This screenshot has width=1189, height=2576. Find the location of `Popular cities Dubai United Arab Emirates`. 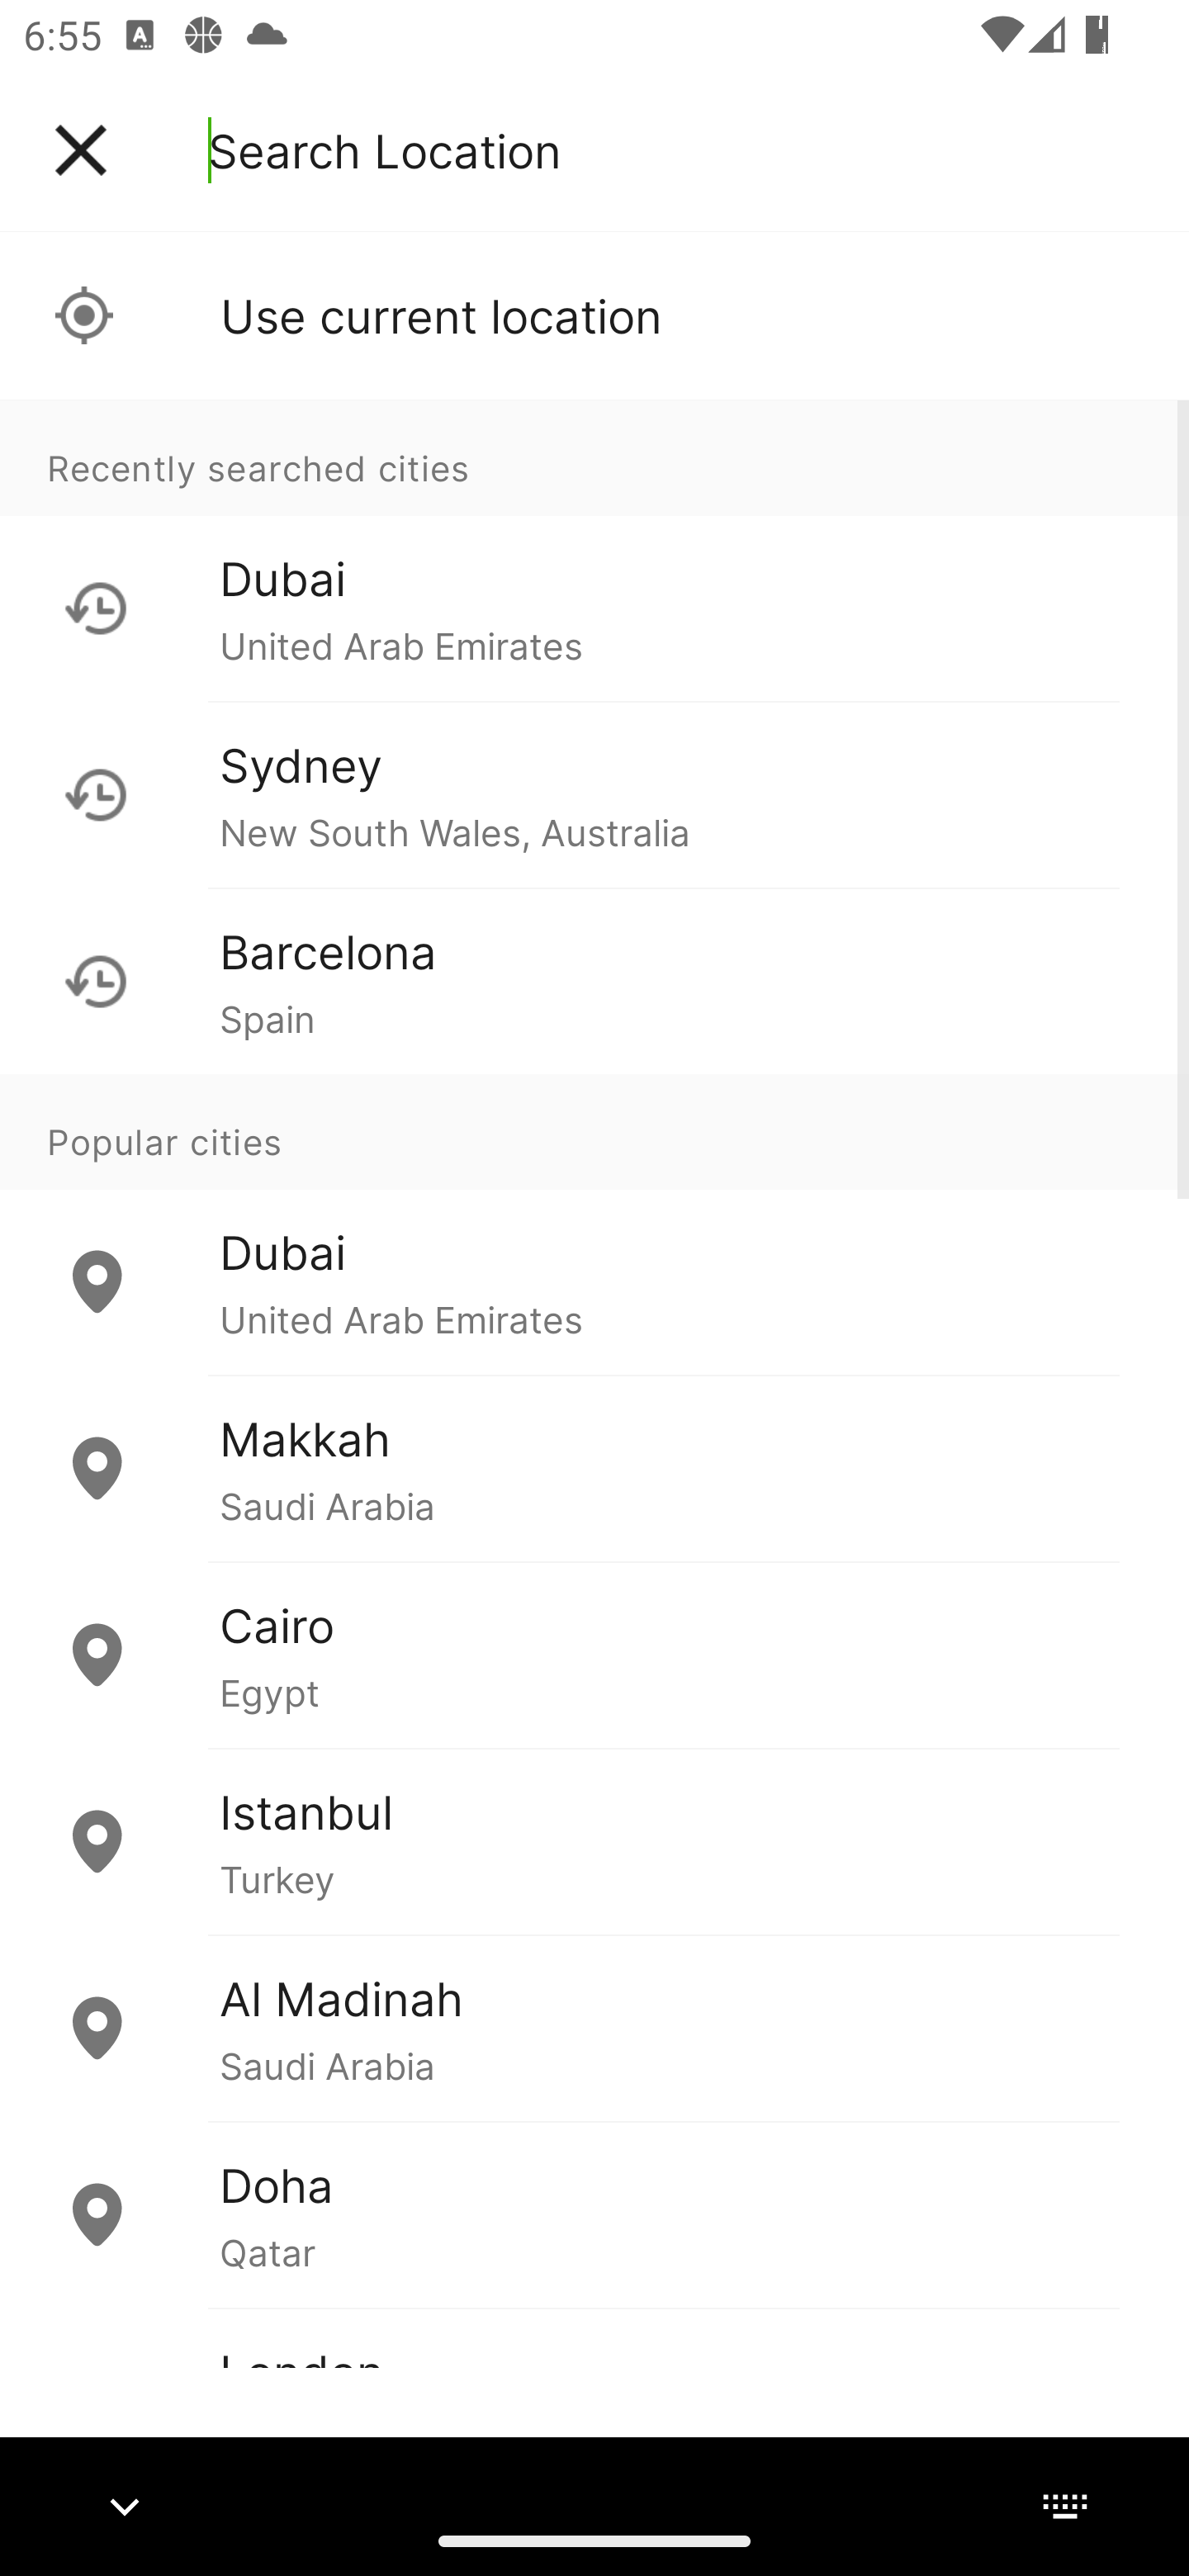

Popular cities Dubai United Arab Emirates is located at coordinates (594, 1225).